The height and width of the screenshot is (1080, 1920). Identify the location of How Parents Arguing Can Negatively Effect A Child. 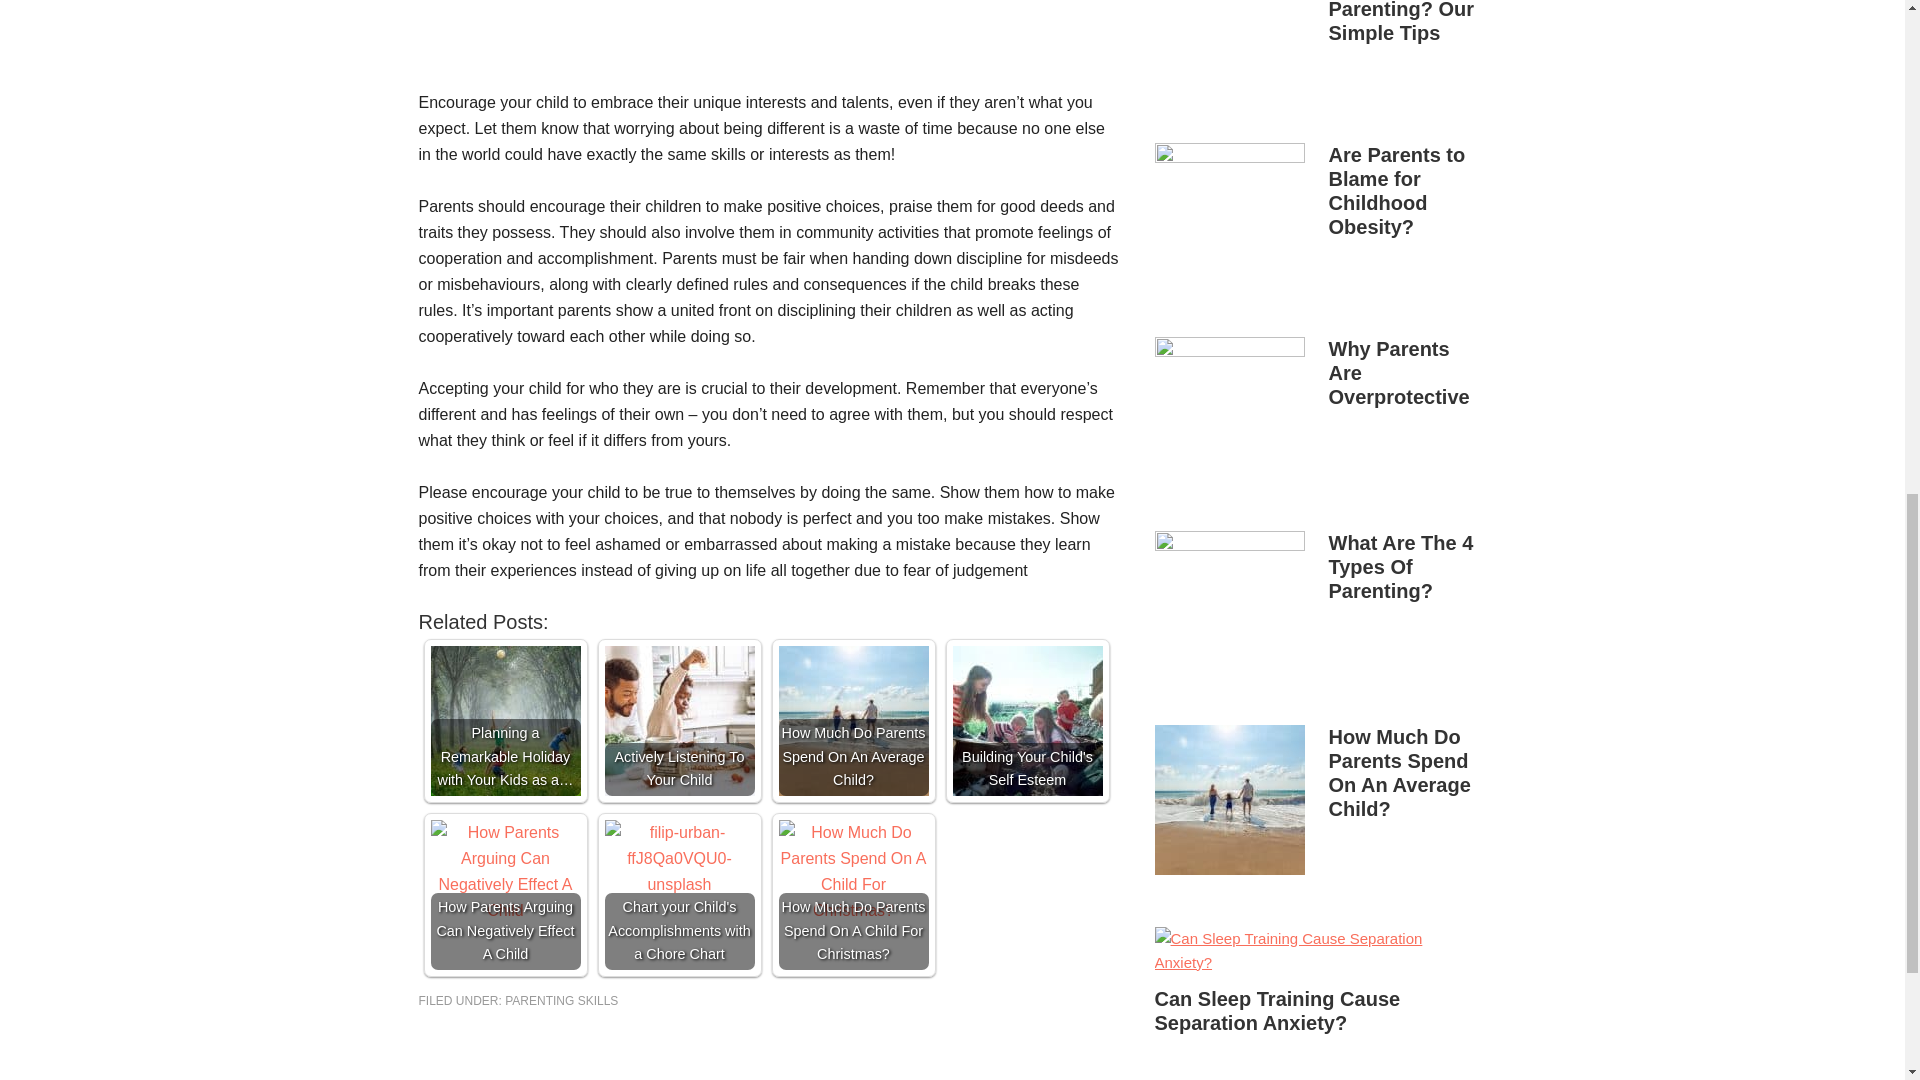
(504, 872).